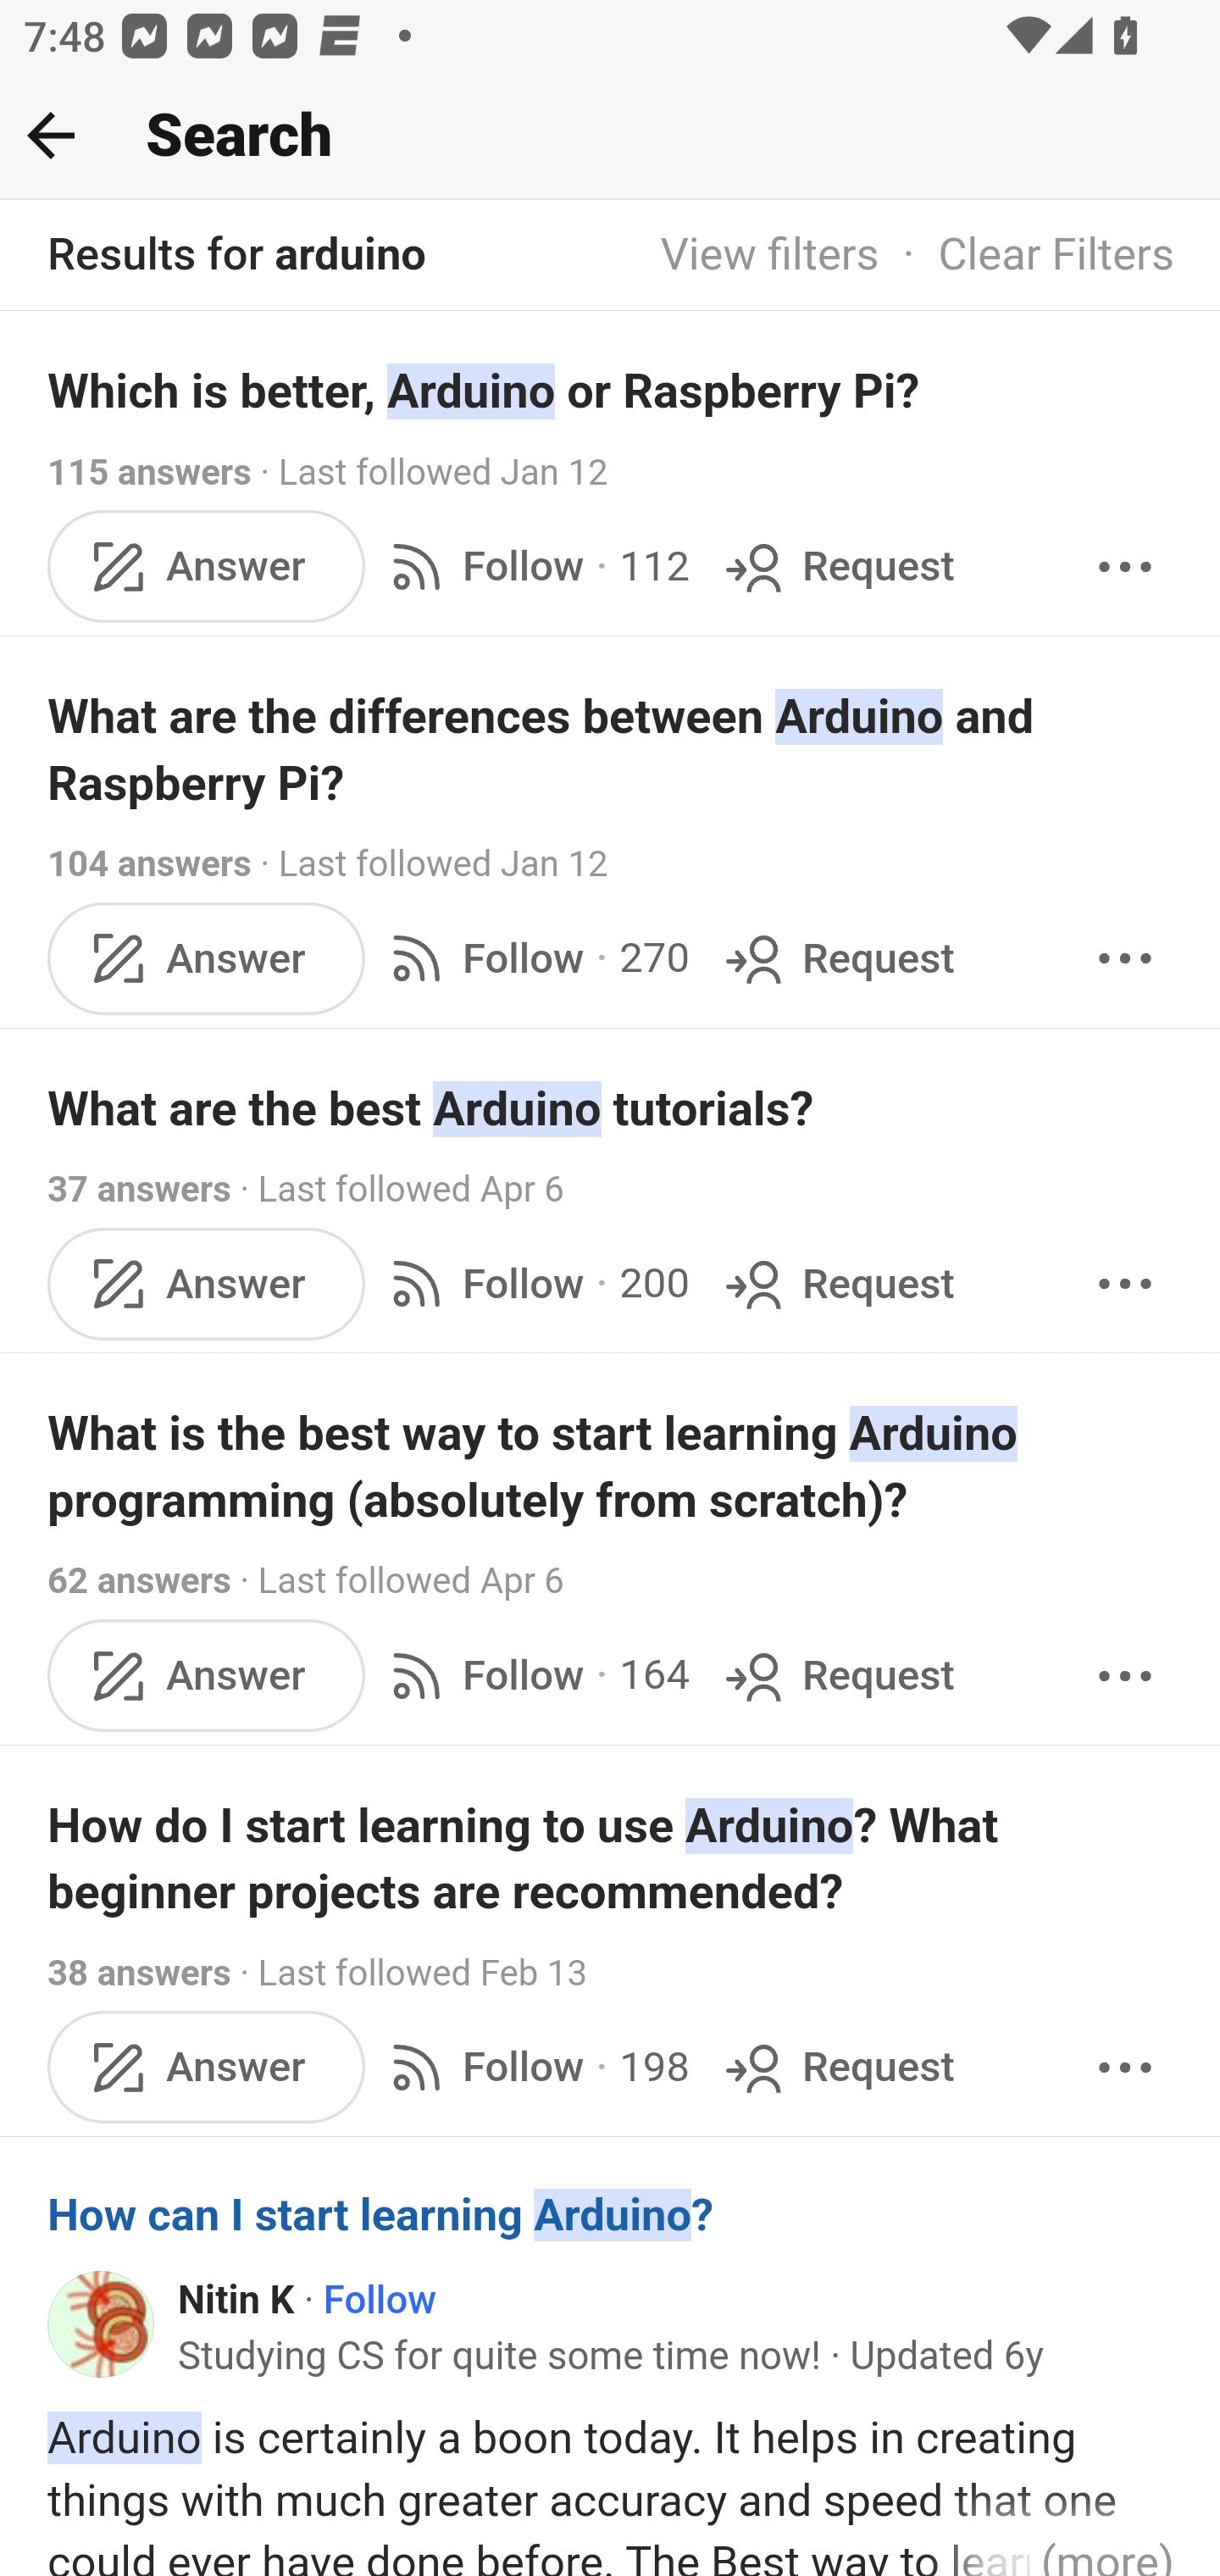 The image size is (1220, 2576). I want to click on · Clear Filters · Clear Filters, so click(1027, 256).